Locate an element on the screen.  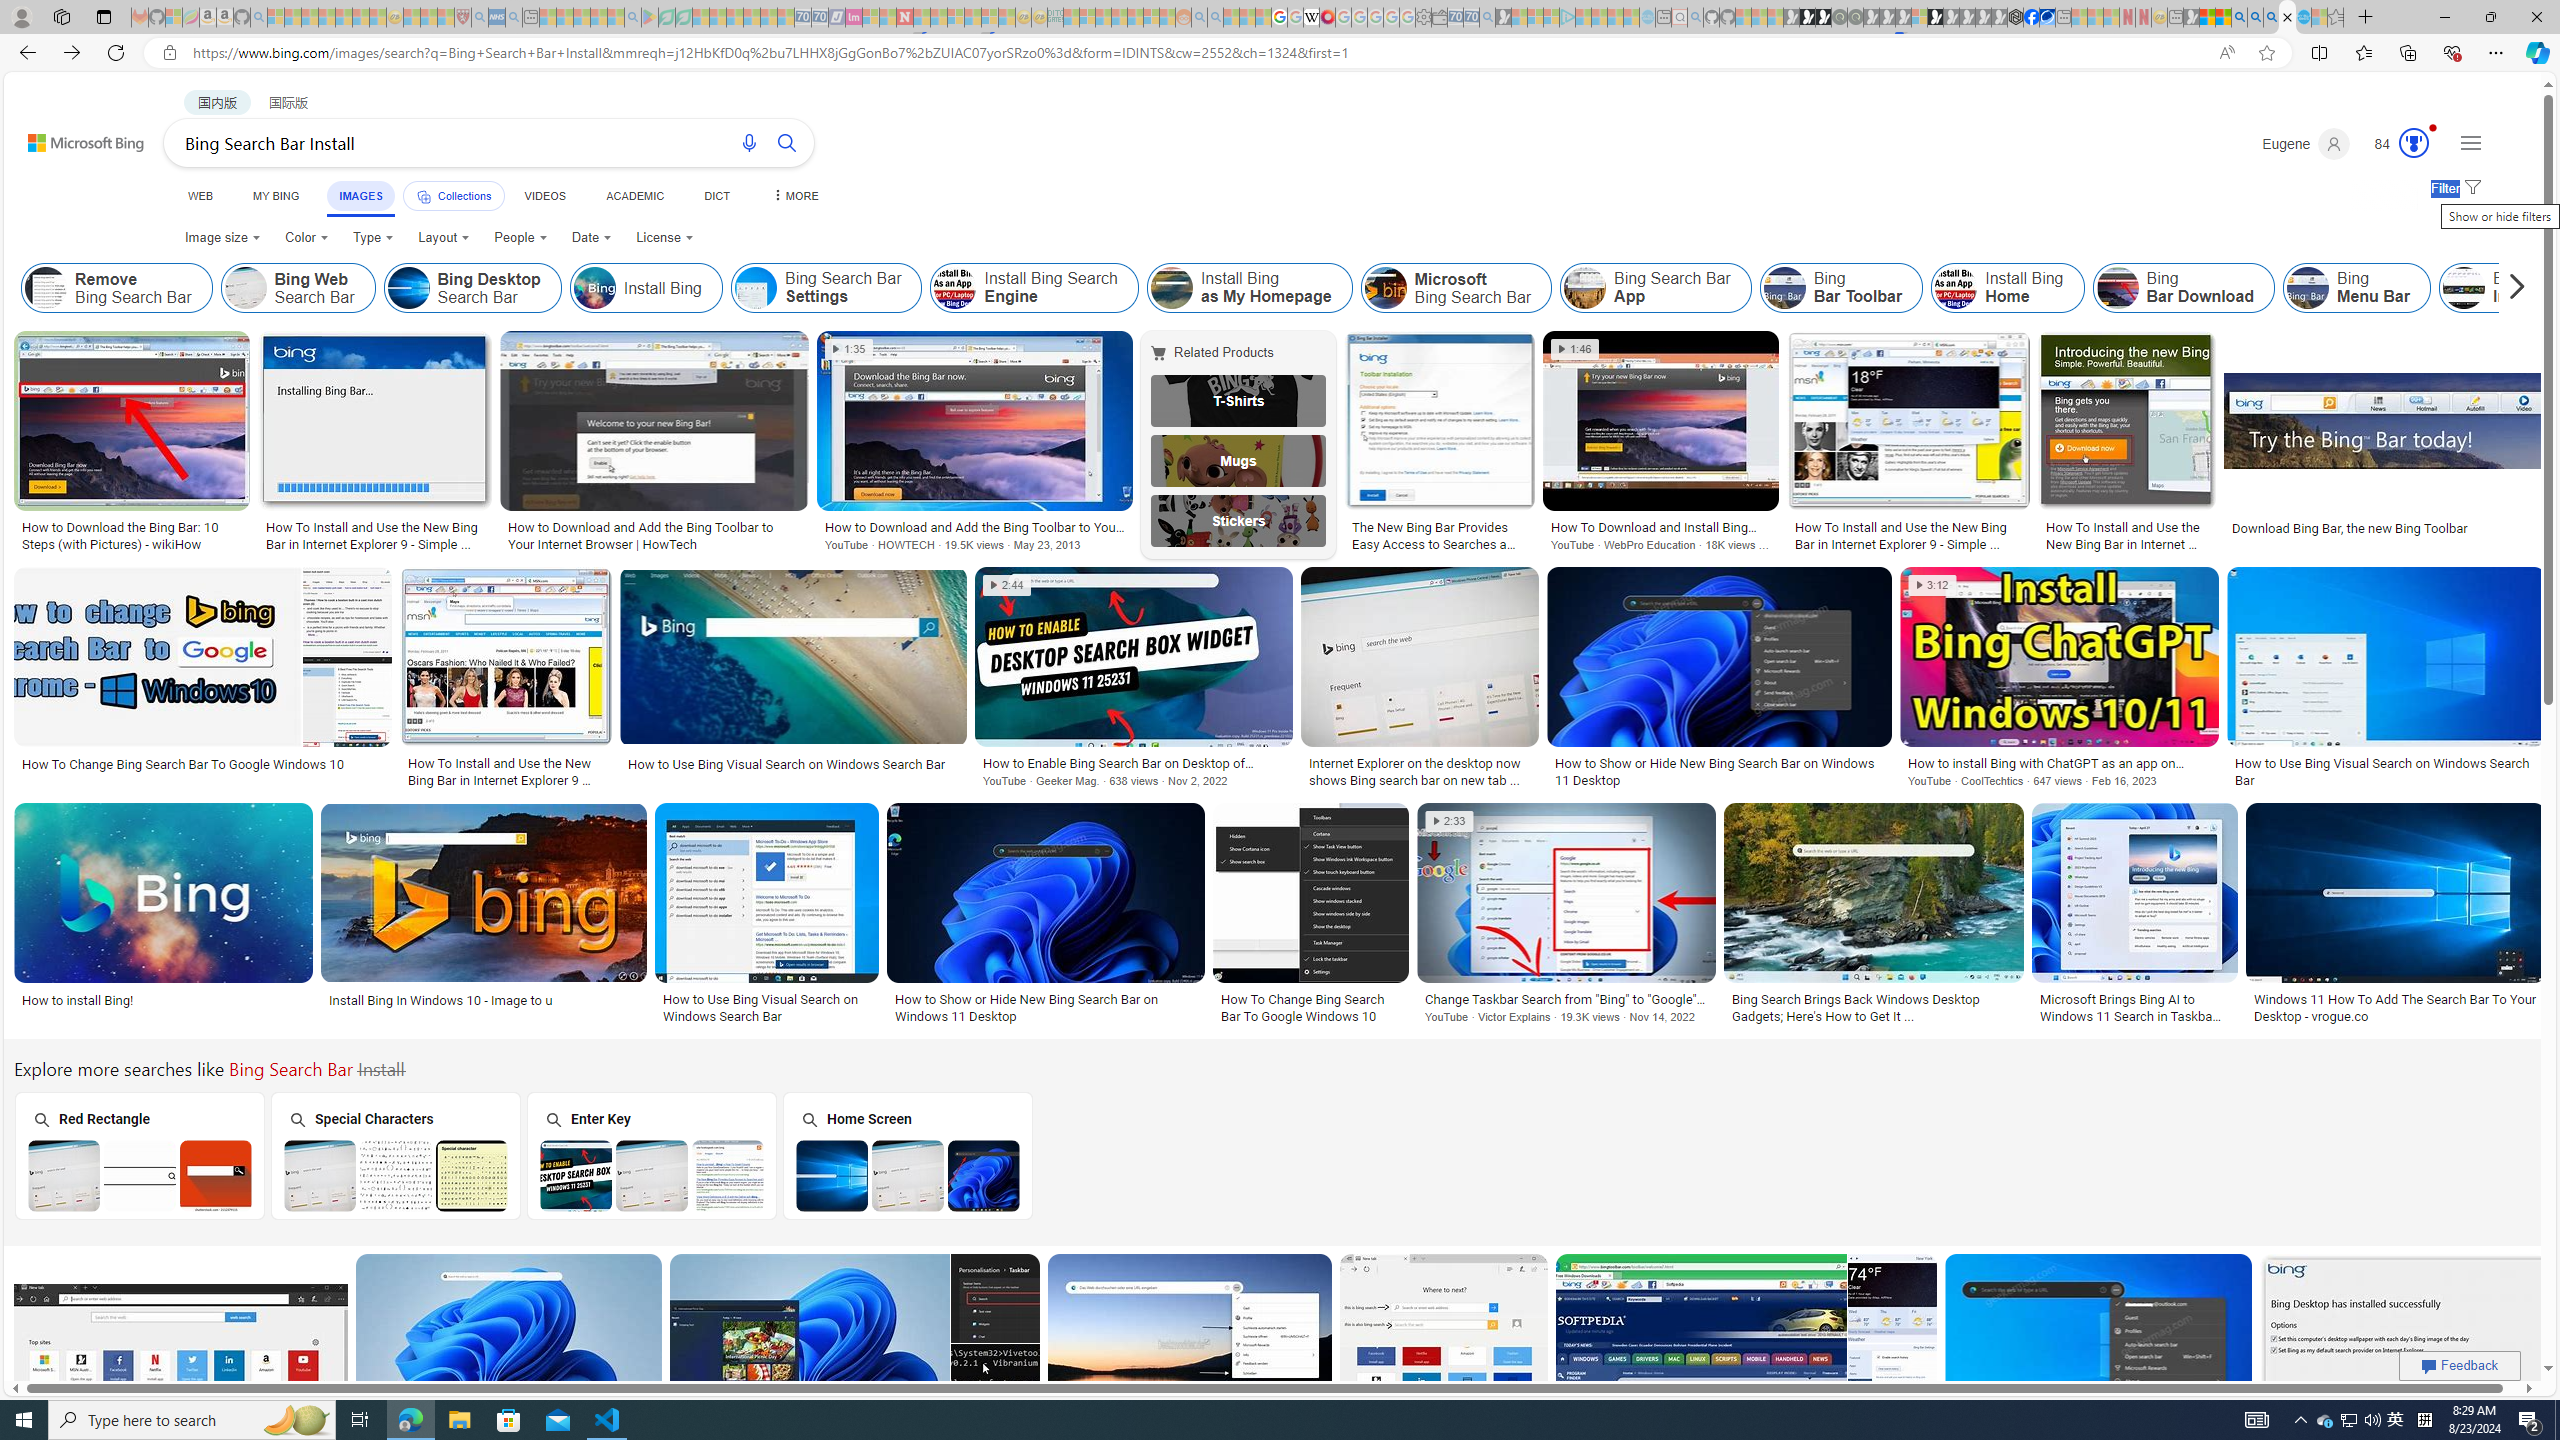
Download Bing Bar, the new Bing Toolbar is located at coordinates (2384, 528).